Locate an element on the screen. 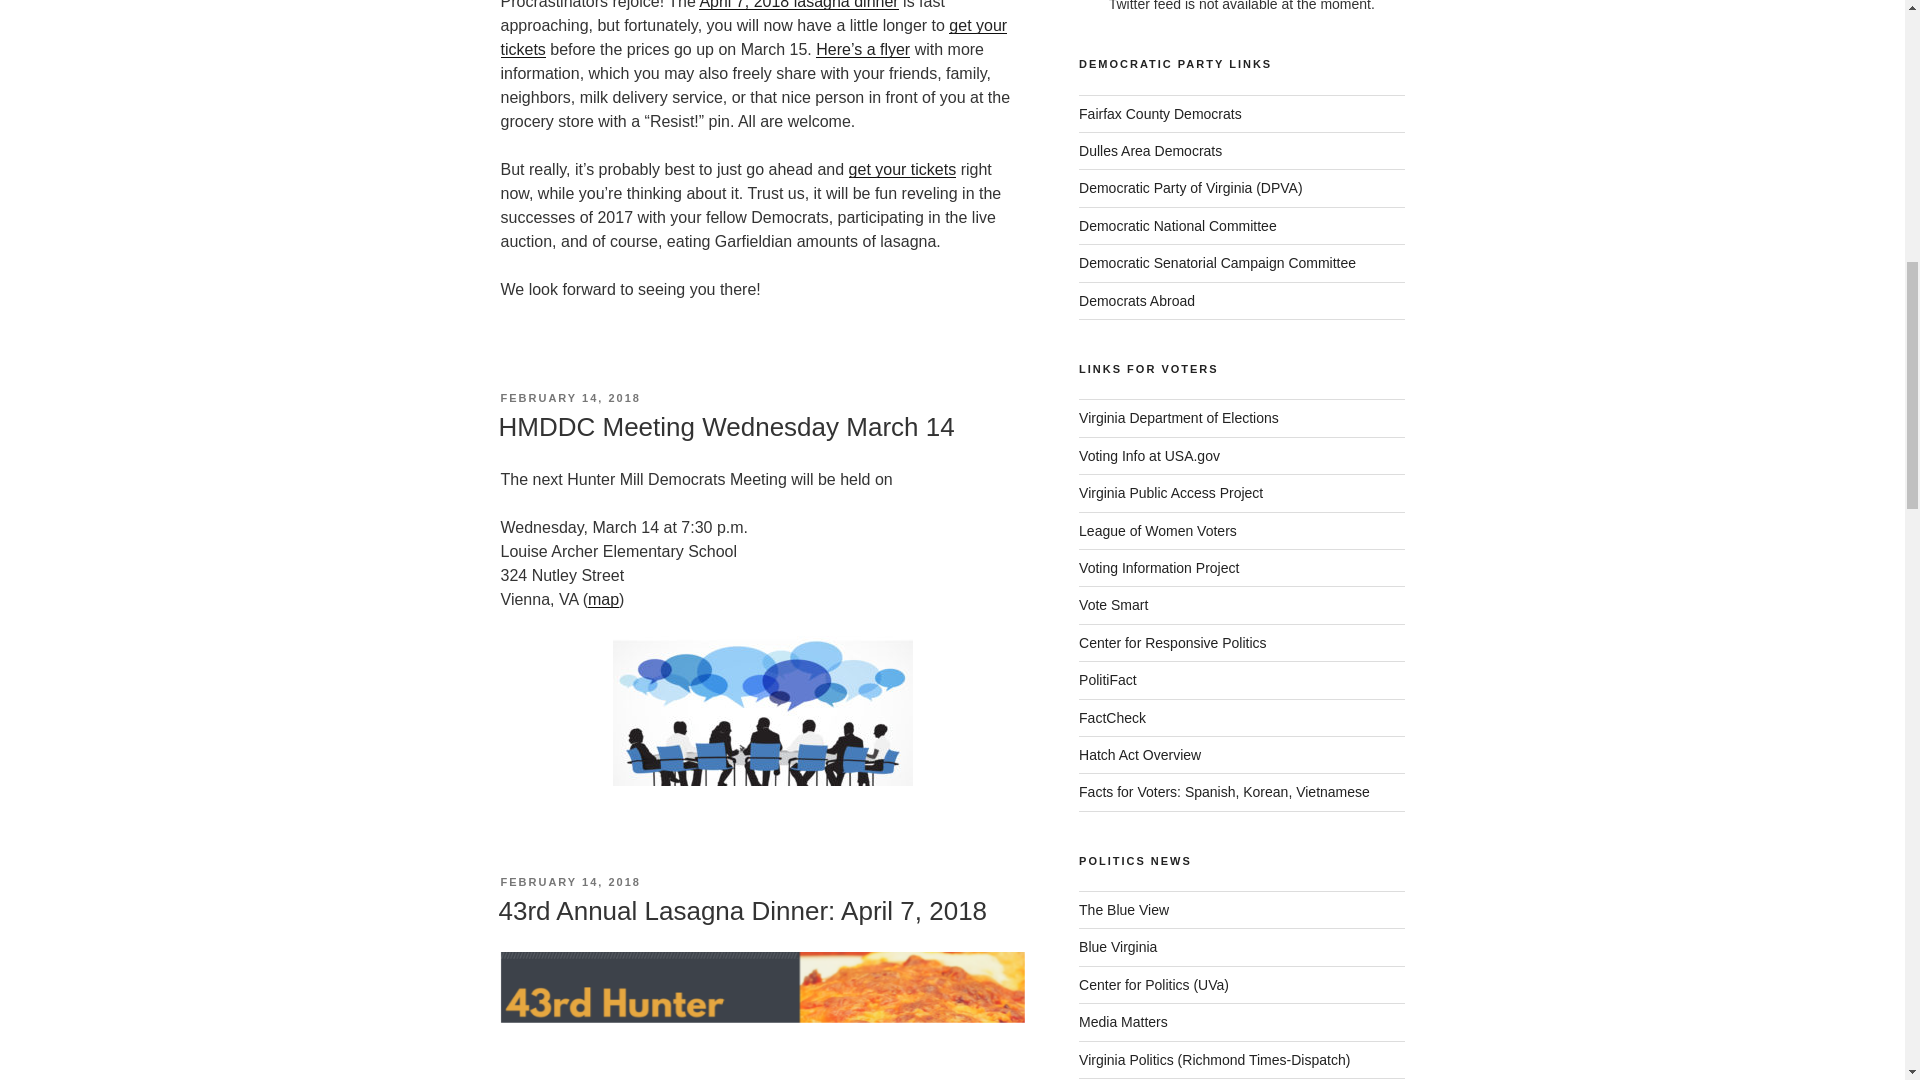 This screenshot has width=1920, height=1080. HMDDC Meeting Wednesday March 14 is located at coordinates (726, 426).